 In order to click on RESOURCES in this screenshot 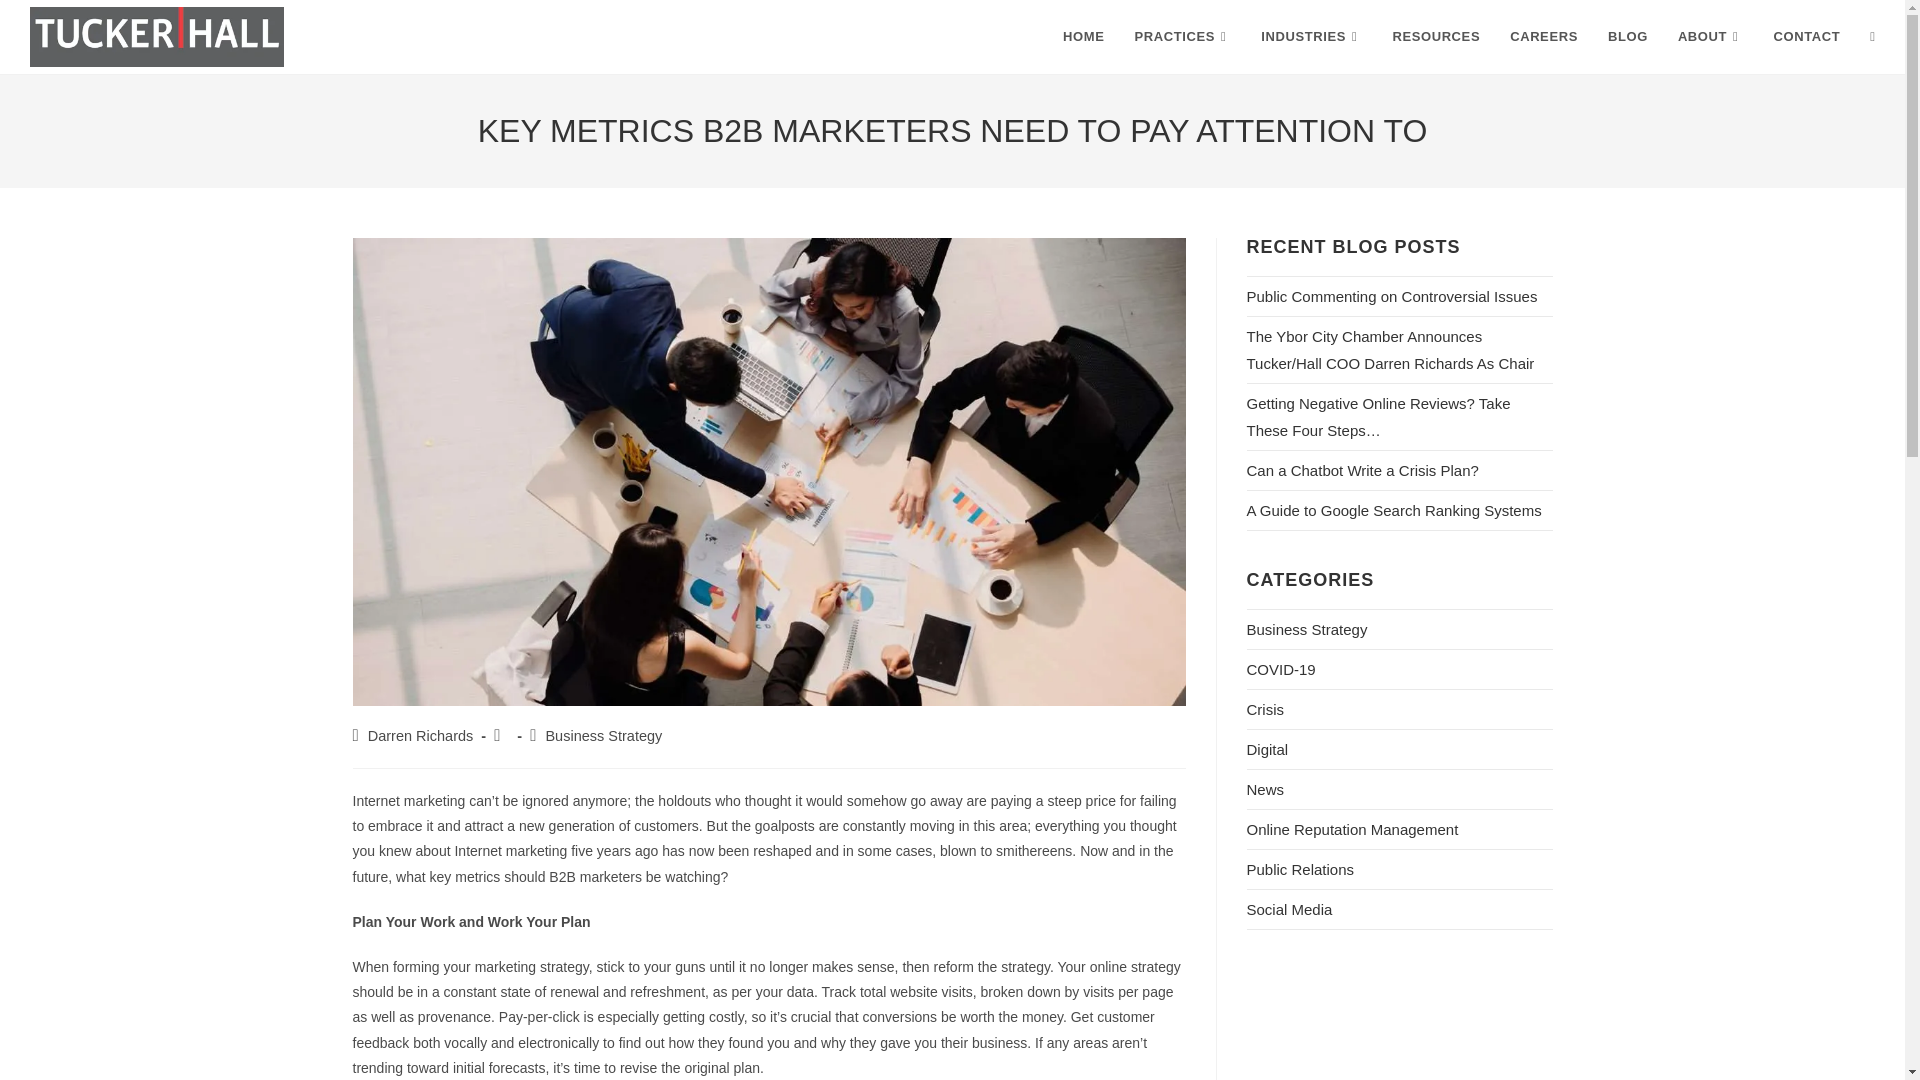, I will do `click(1436, 37)`.